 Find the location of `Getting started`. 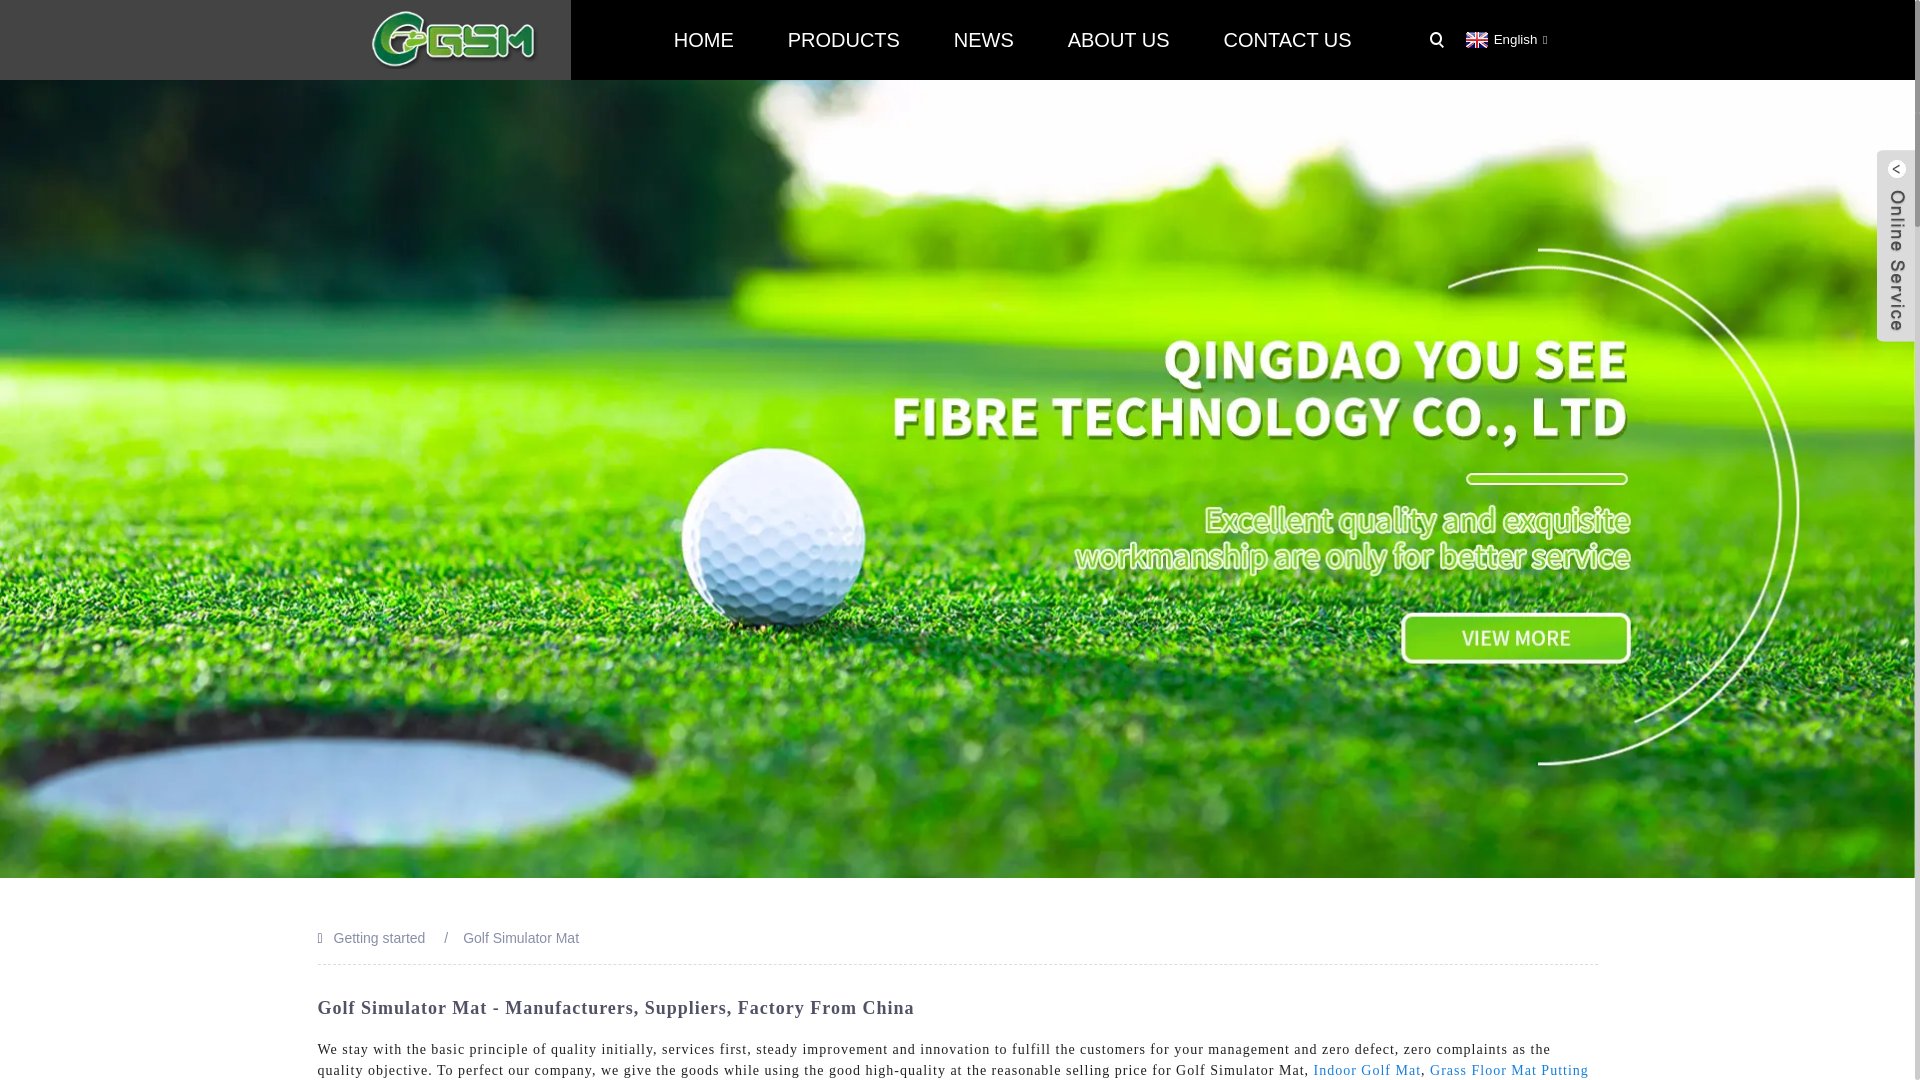

Getting started is located at coordinates (380, 938).